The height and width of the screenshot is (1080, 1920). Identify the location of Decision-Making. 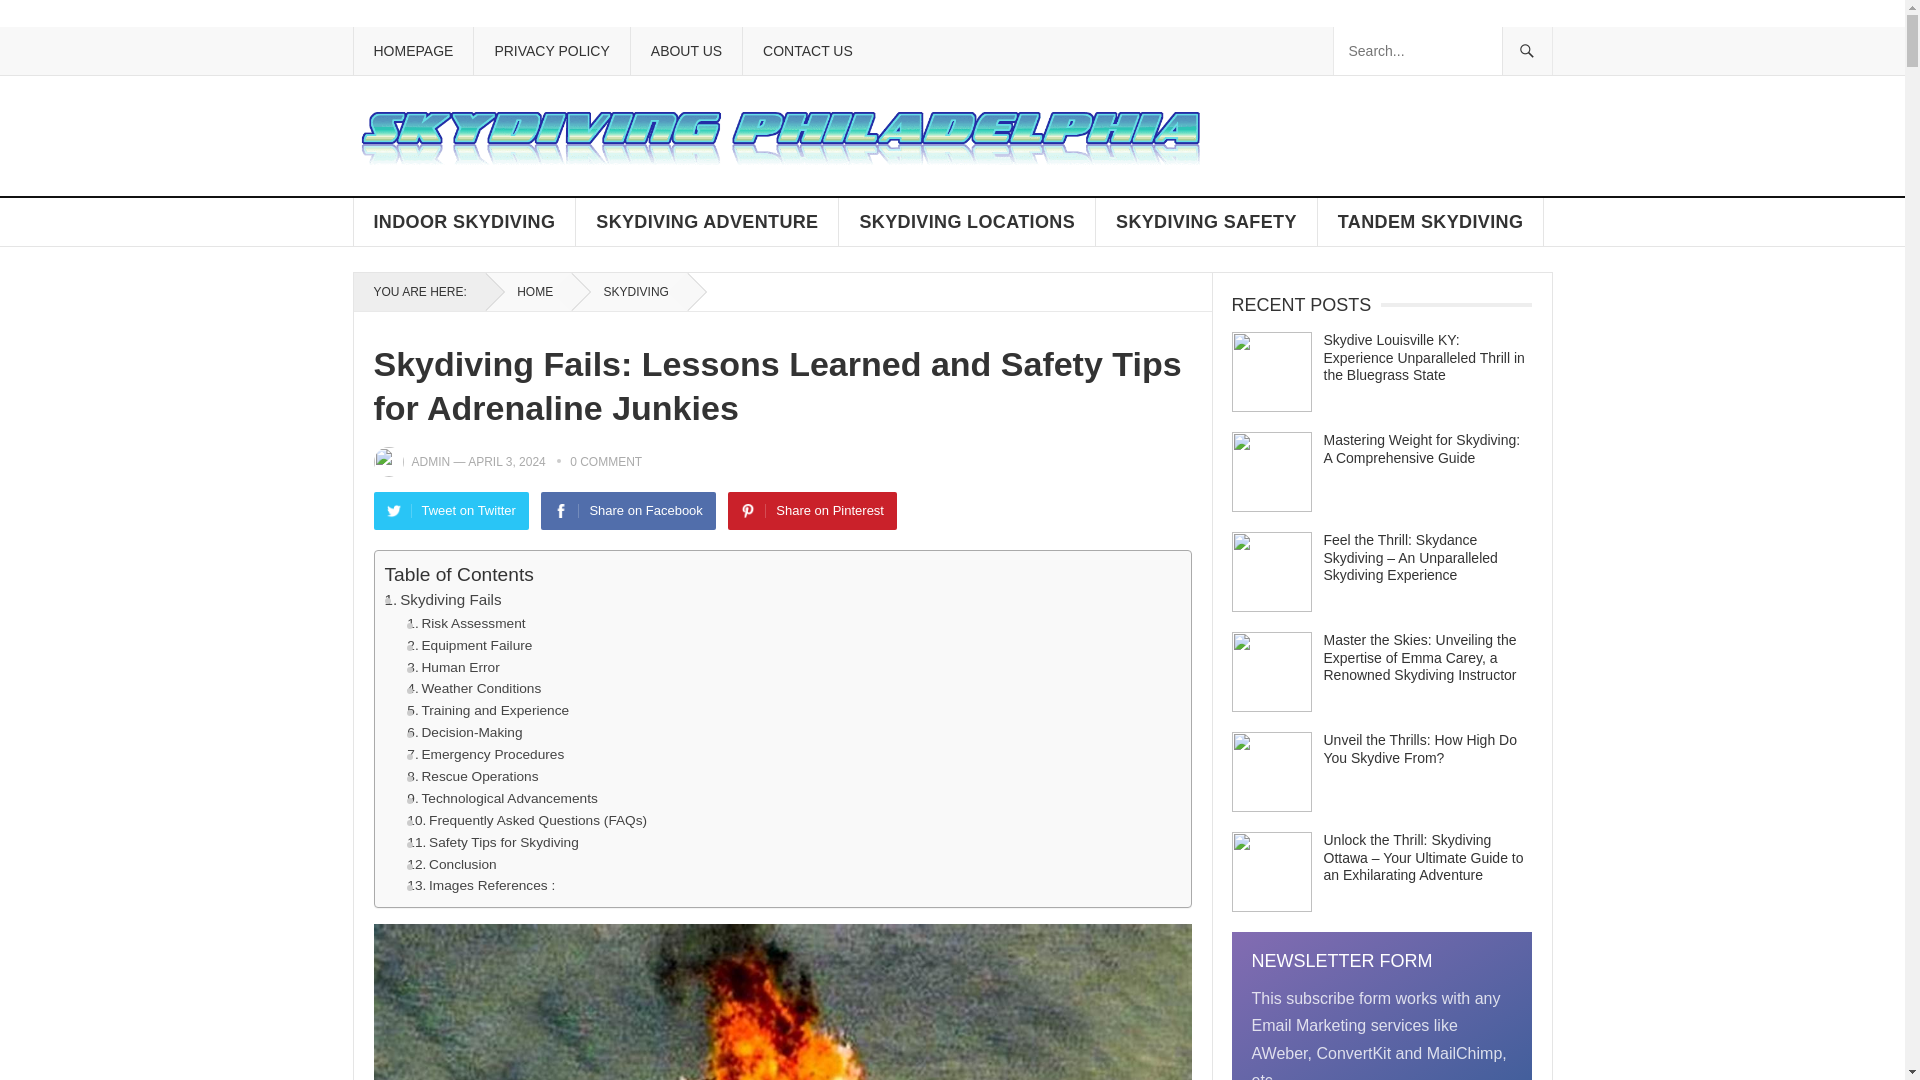
(464, 733).